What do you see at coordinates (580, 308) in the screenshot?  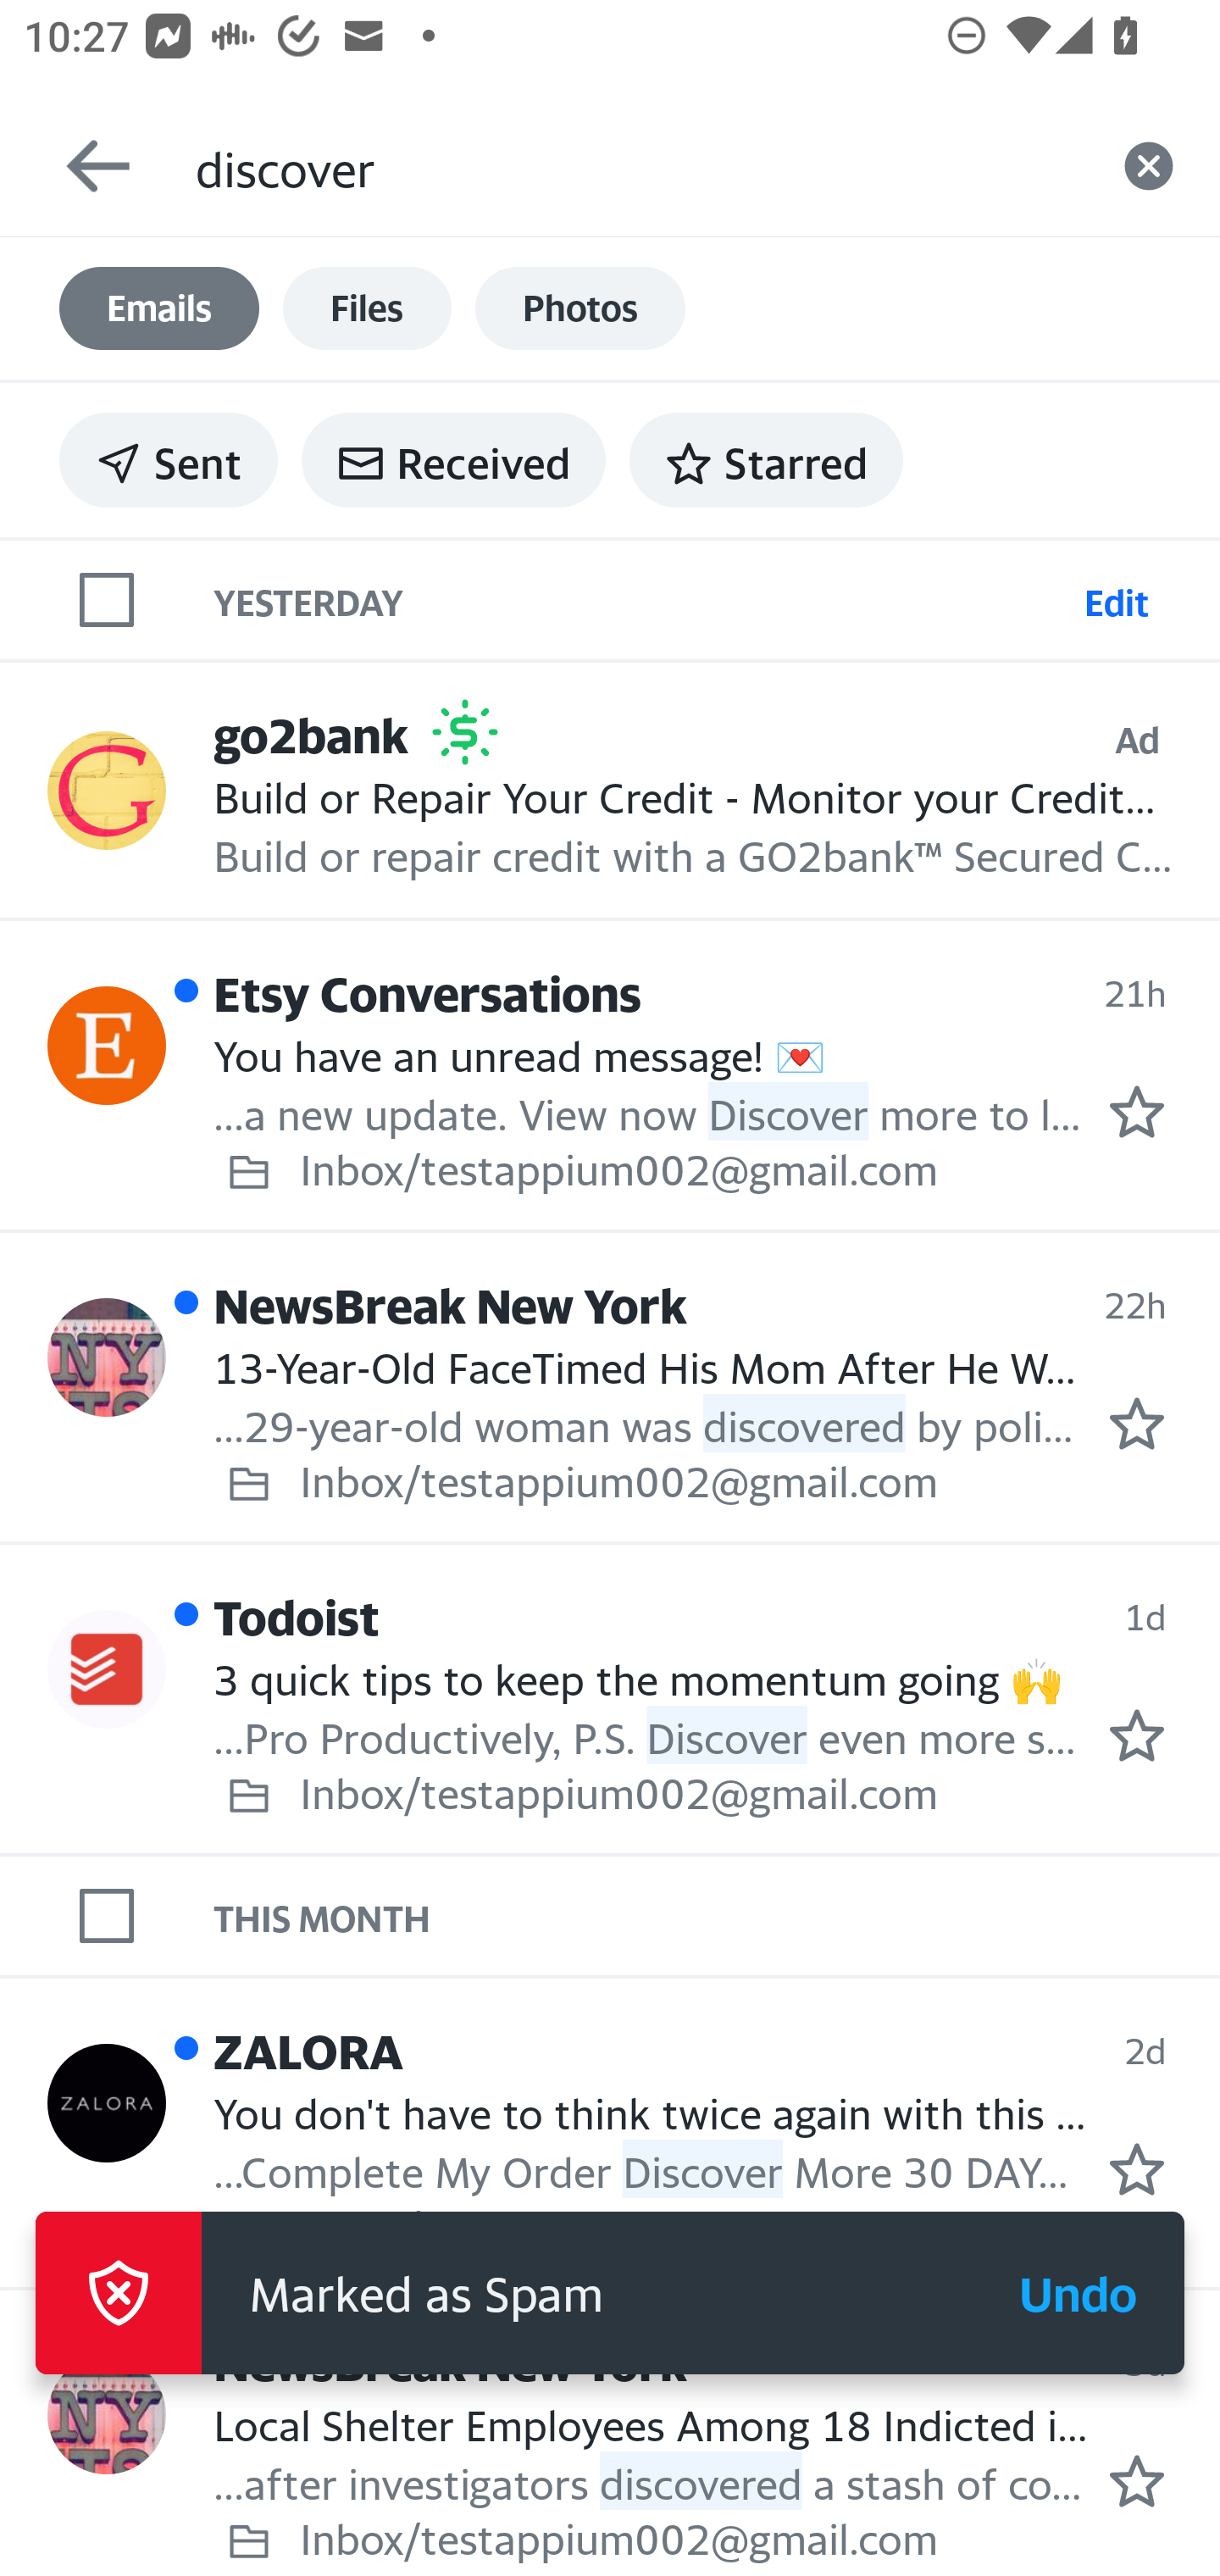 I see `Photos` at bounding box center [580, 308].